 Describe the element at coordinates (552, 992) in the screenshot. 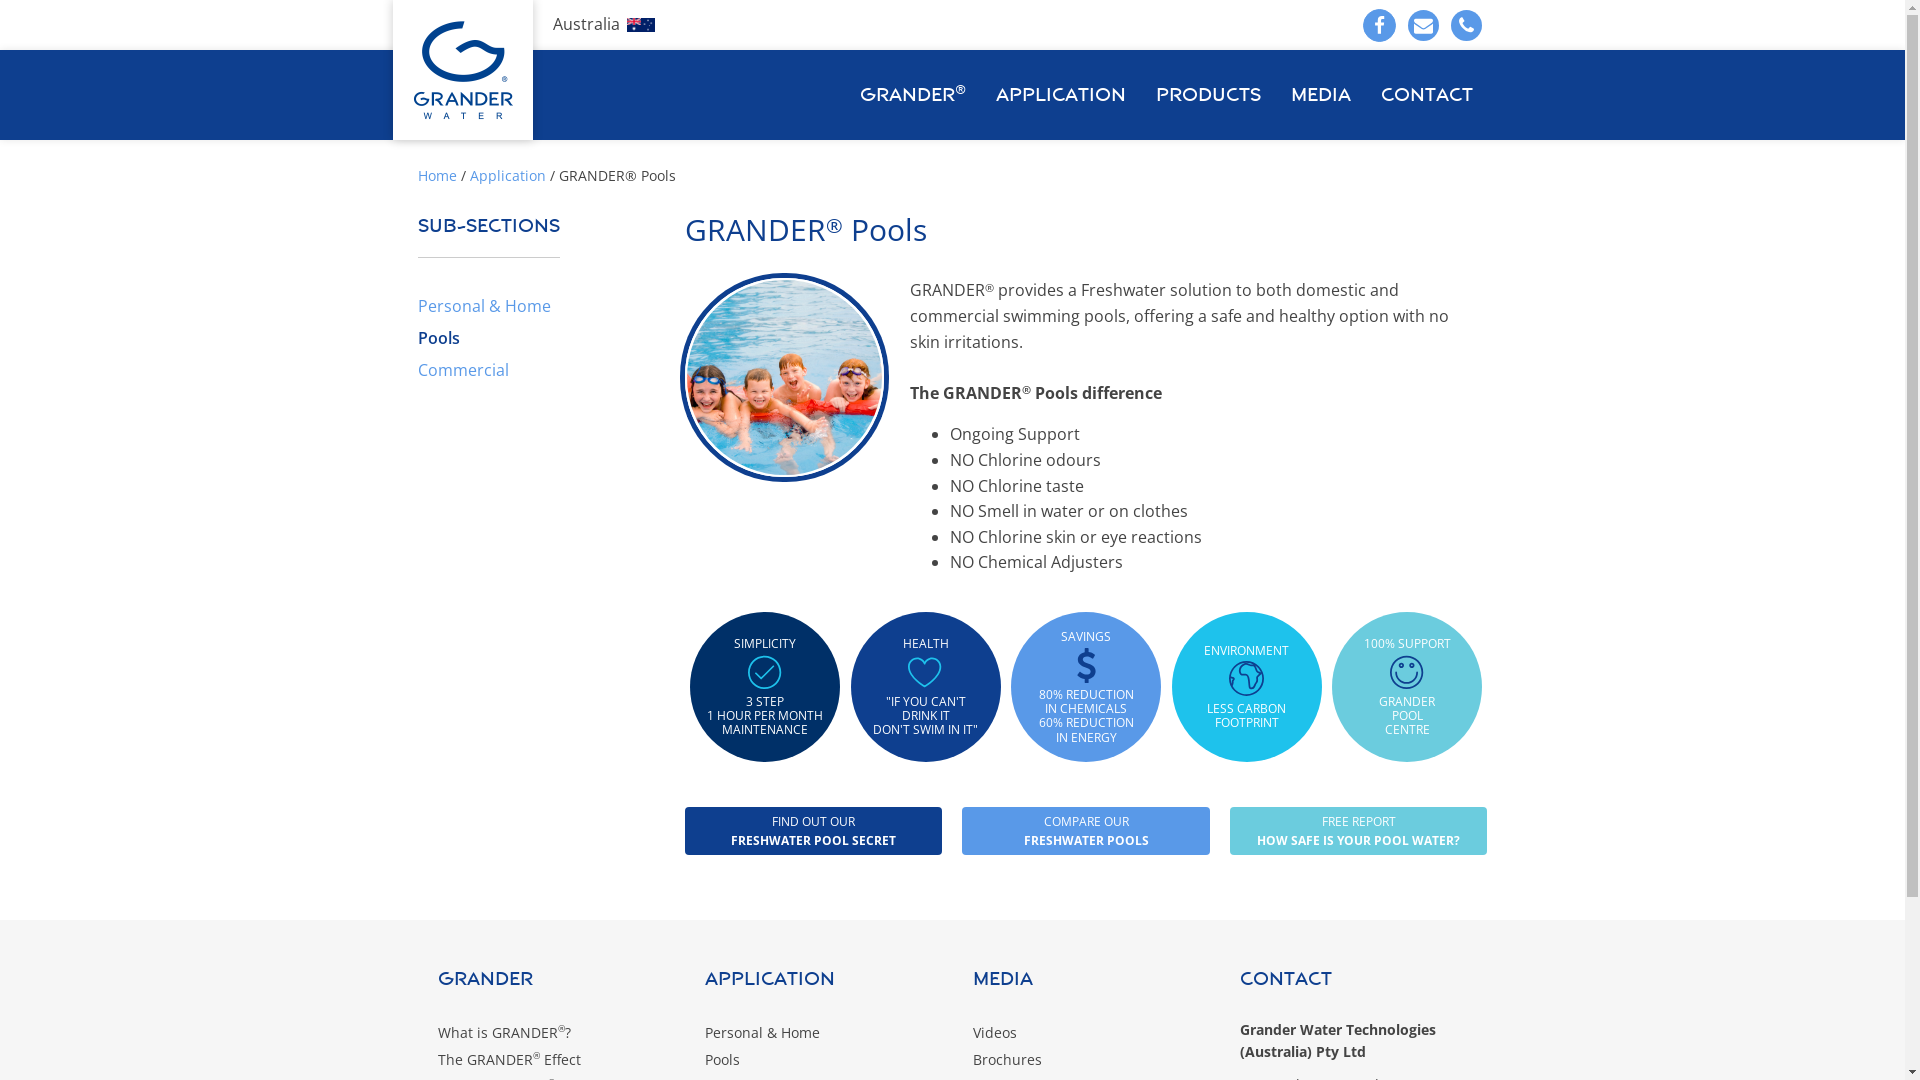

I see `GRANDER` at that location.